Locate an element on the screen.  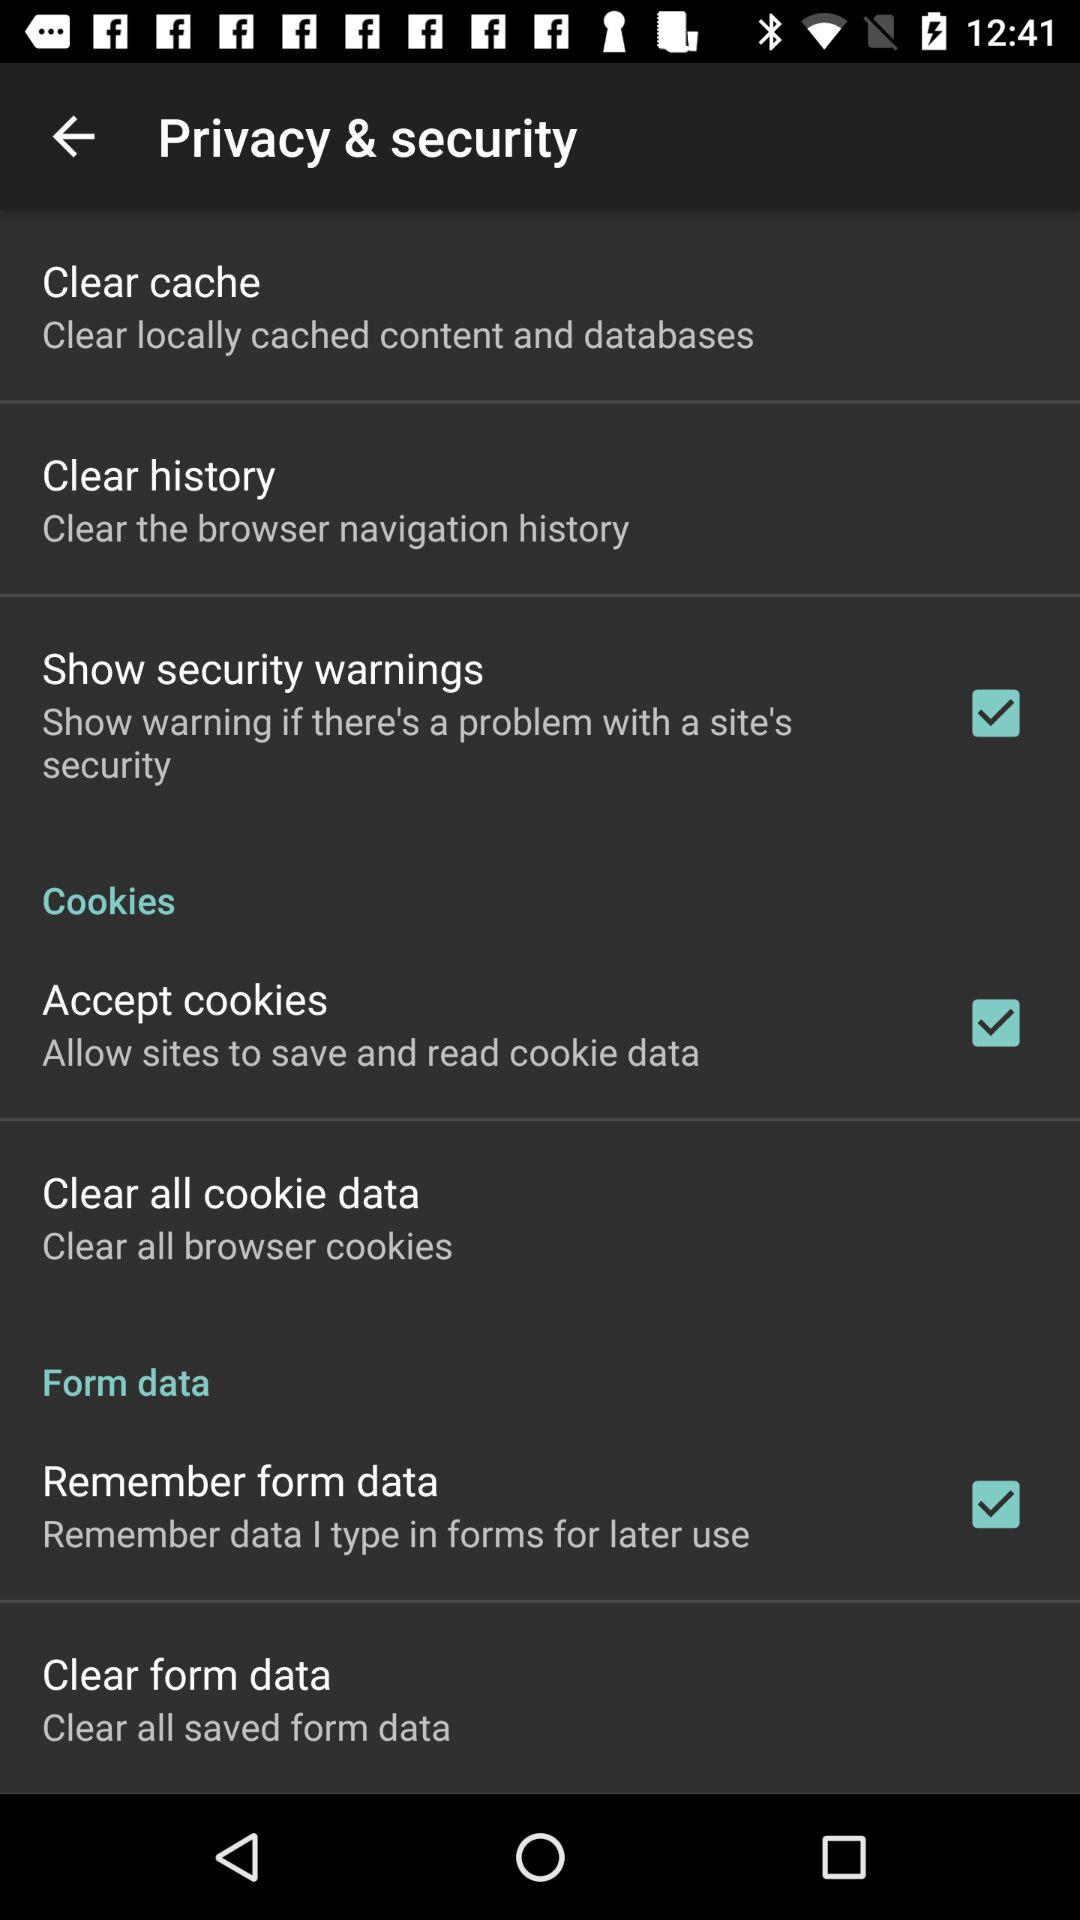
choose the icon above allow sites to is located at coordinates (185, 998).